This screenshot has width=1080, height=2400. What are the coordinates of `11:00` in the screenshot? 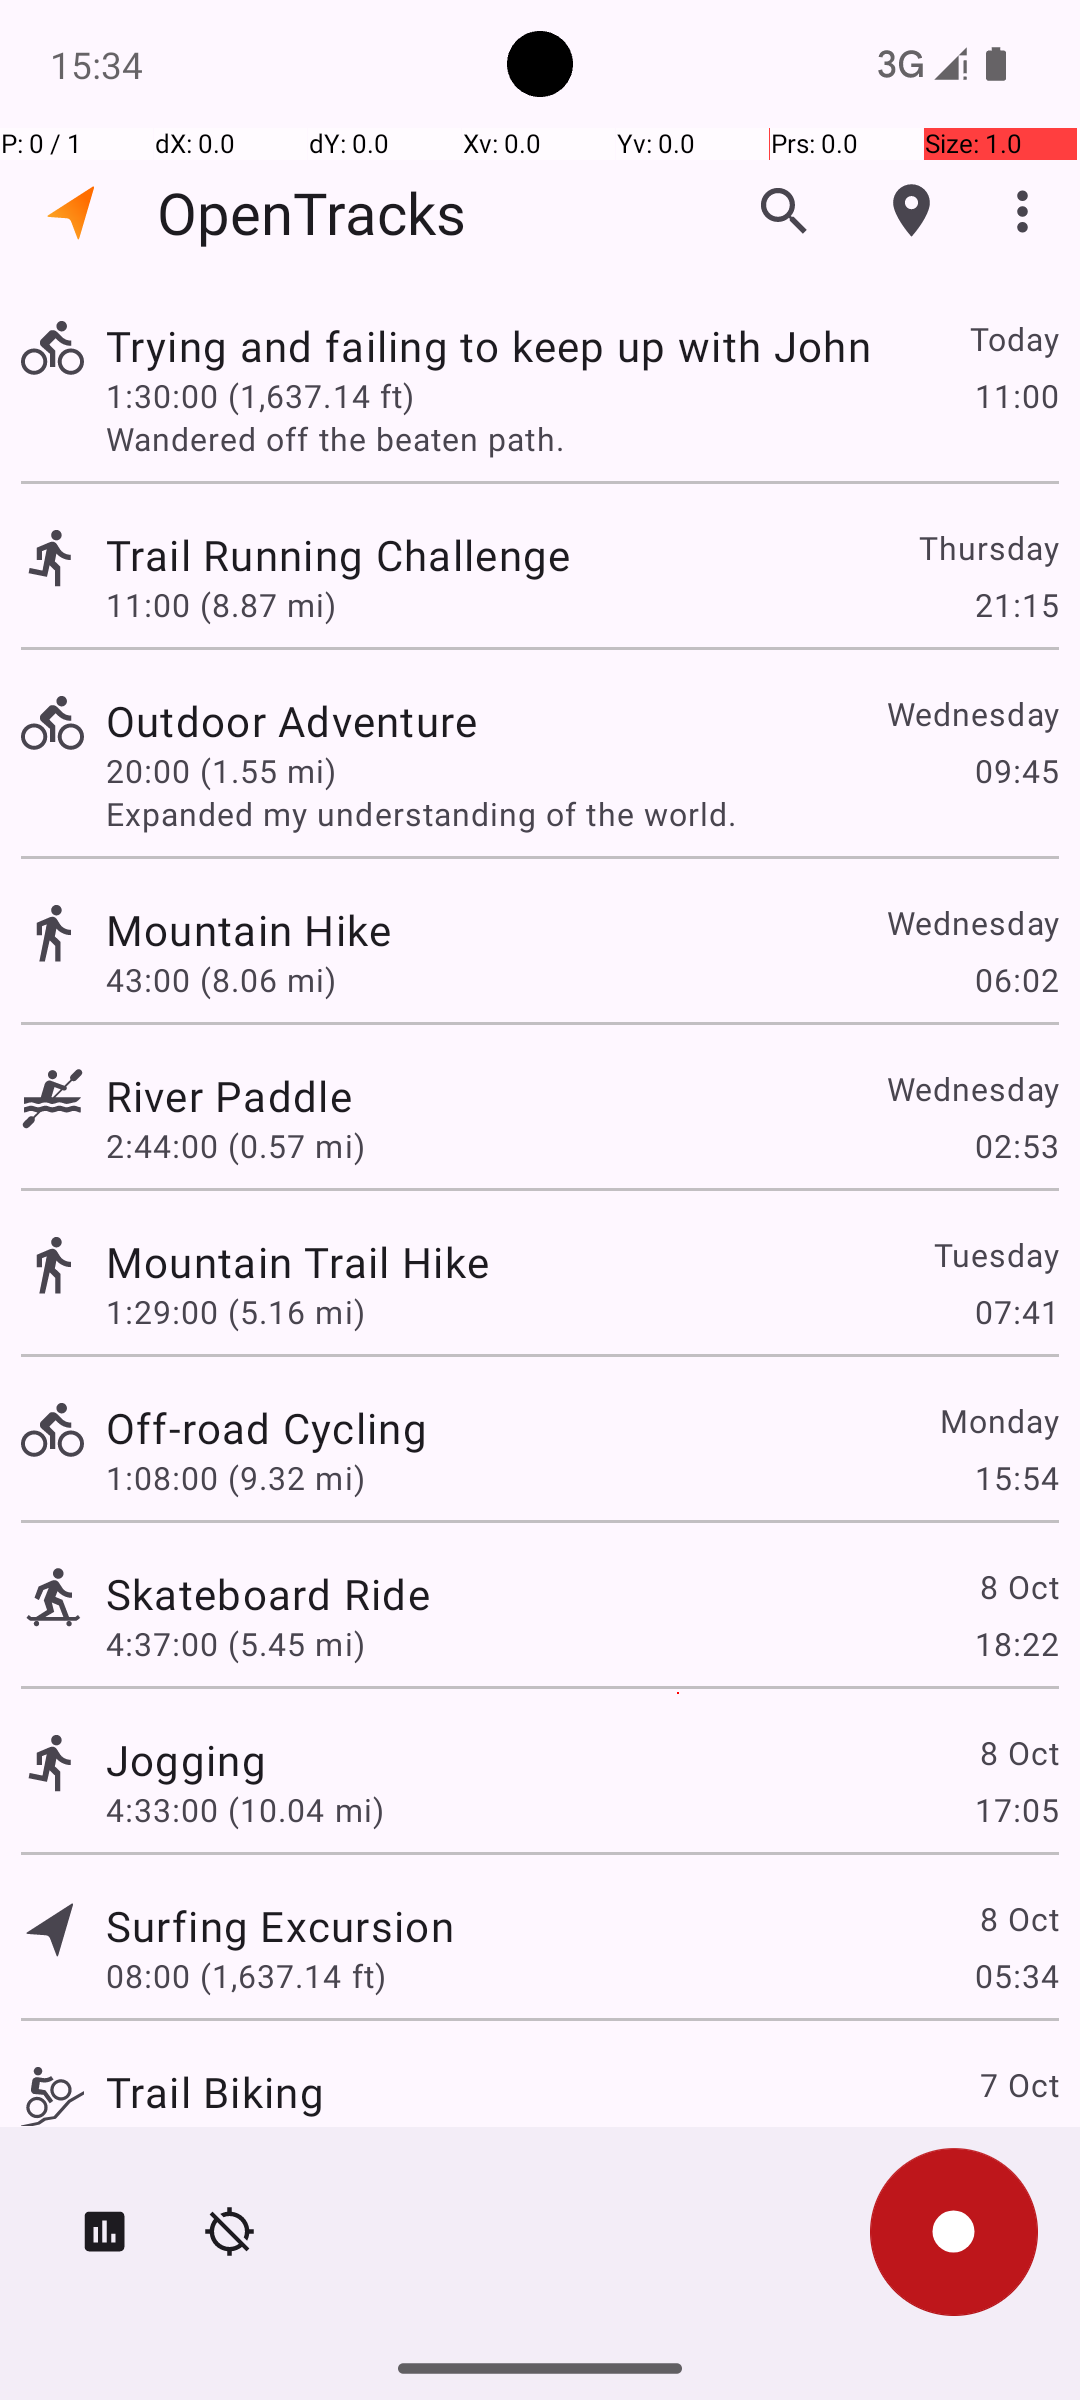 It's located at (1016, 395).